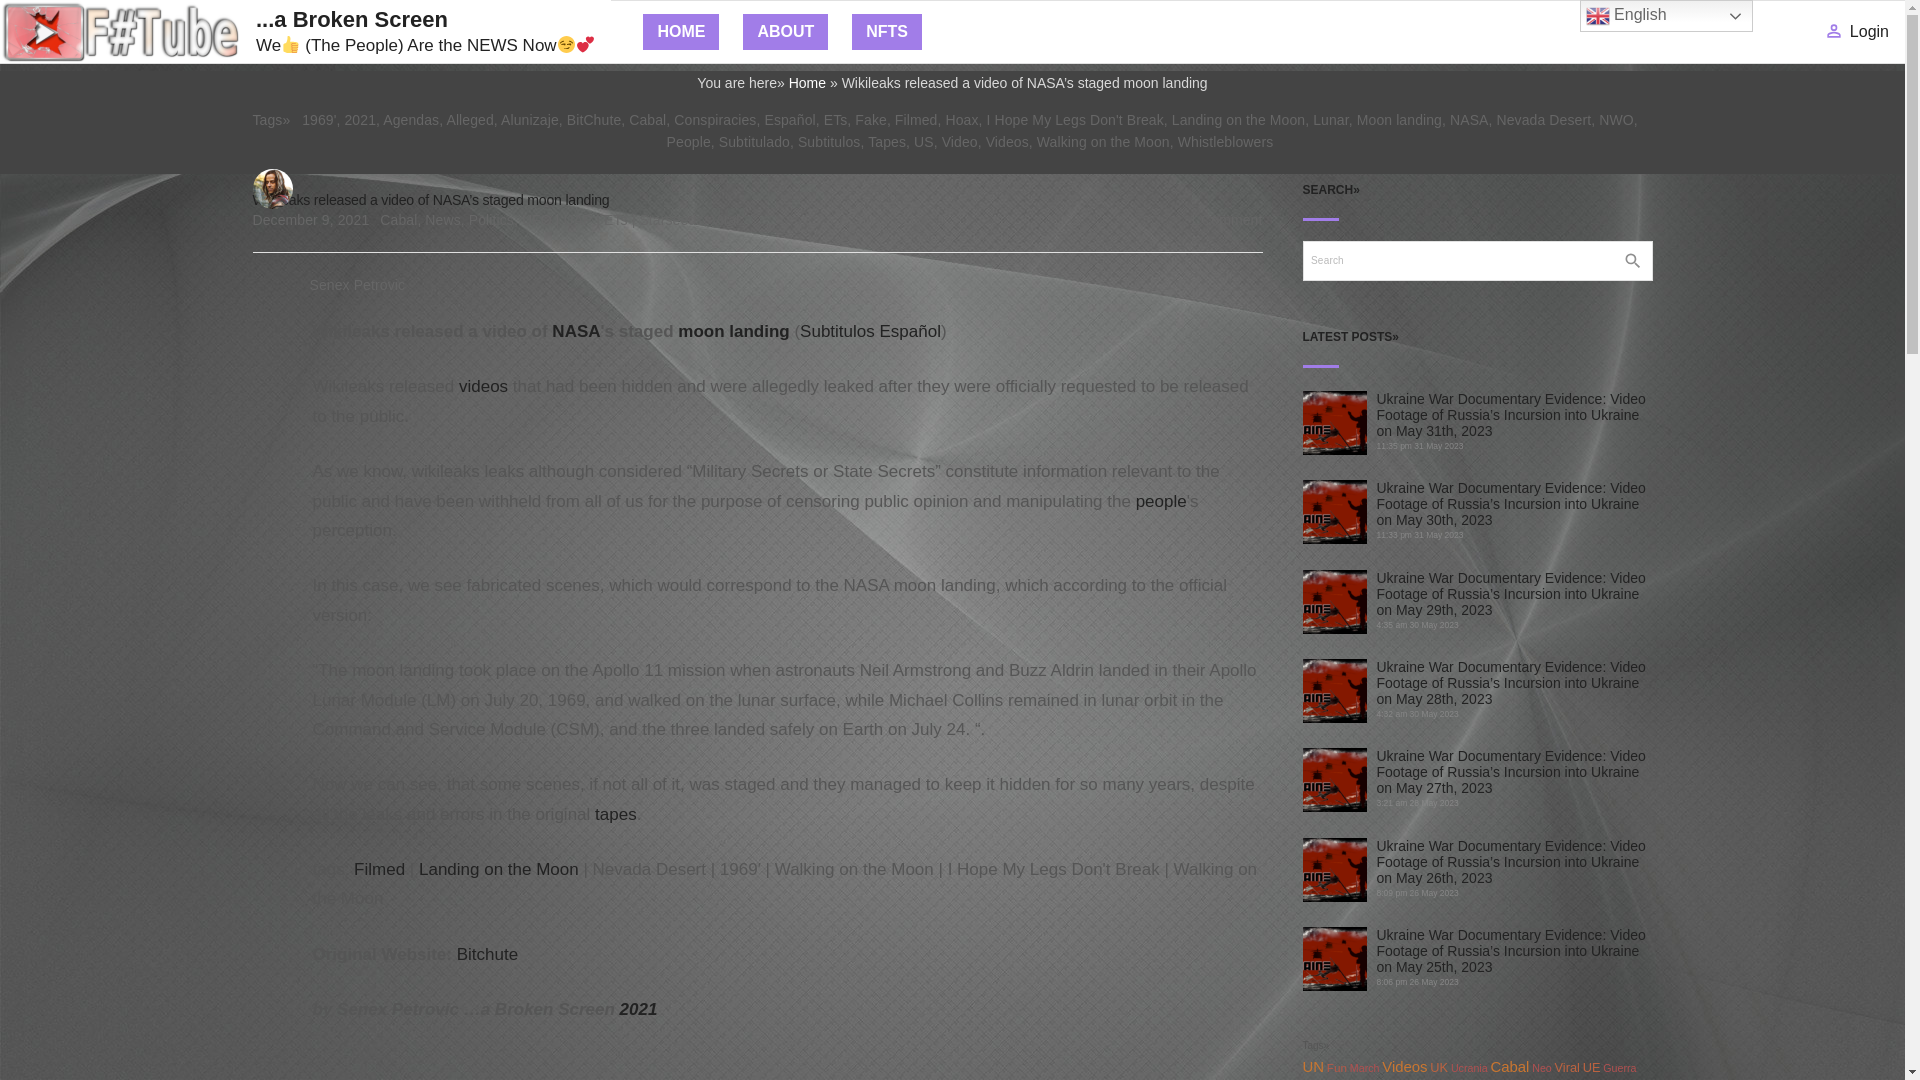 The width and height of the screenshot is (1920, 1080). I want to click on Videos, so click(1008, 142).